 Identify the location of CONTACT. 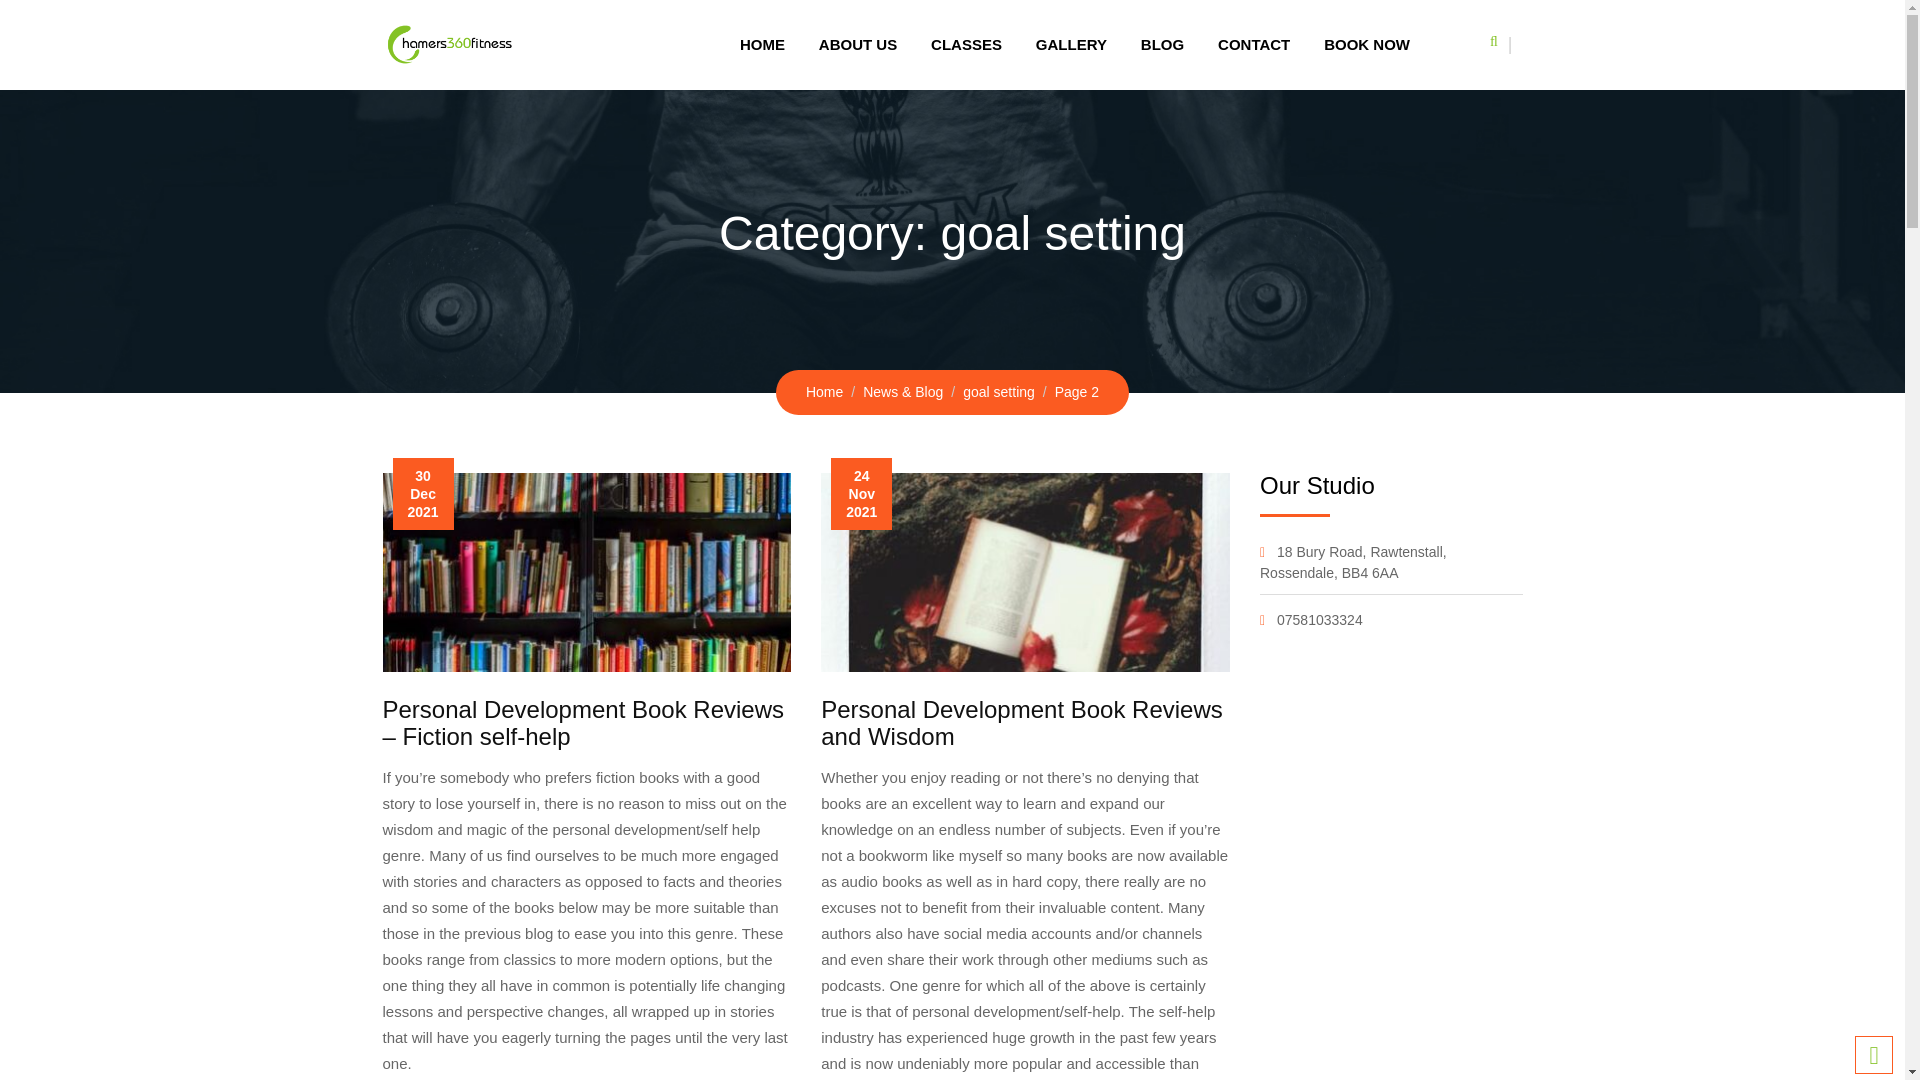
(1254, 44).